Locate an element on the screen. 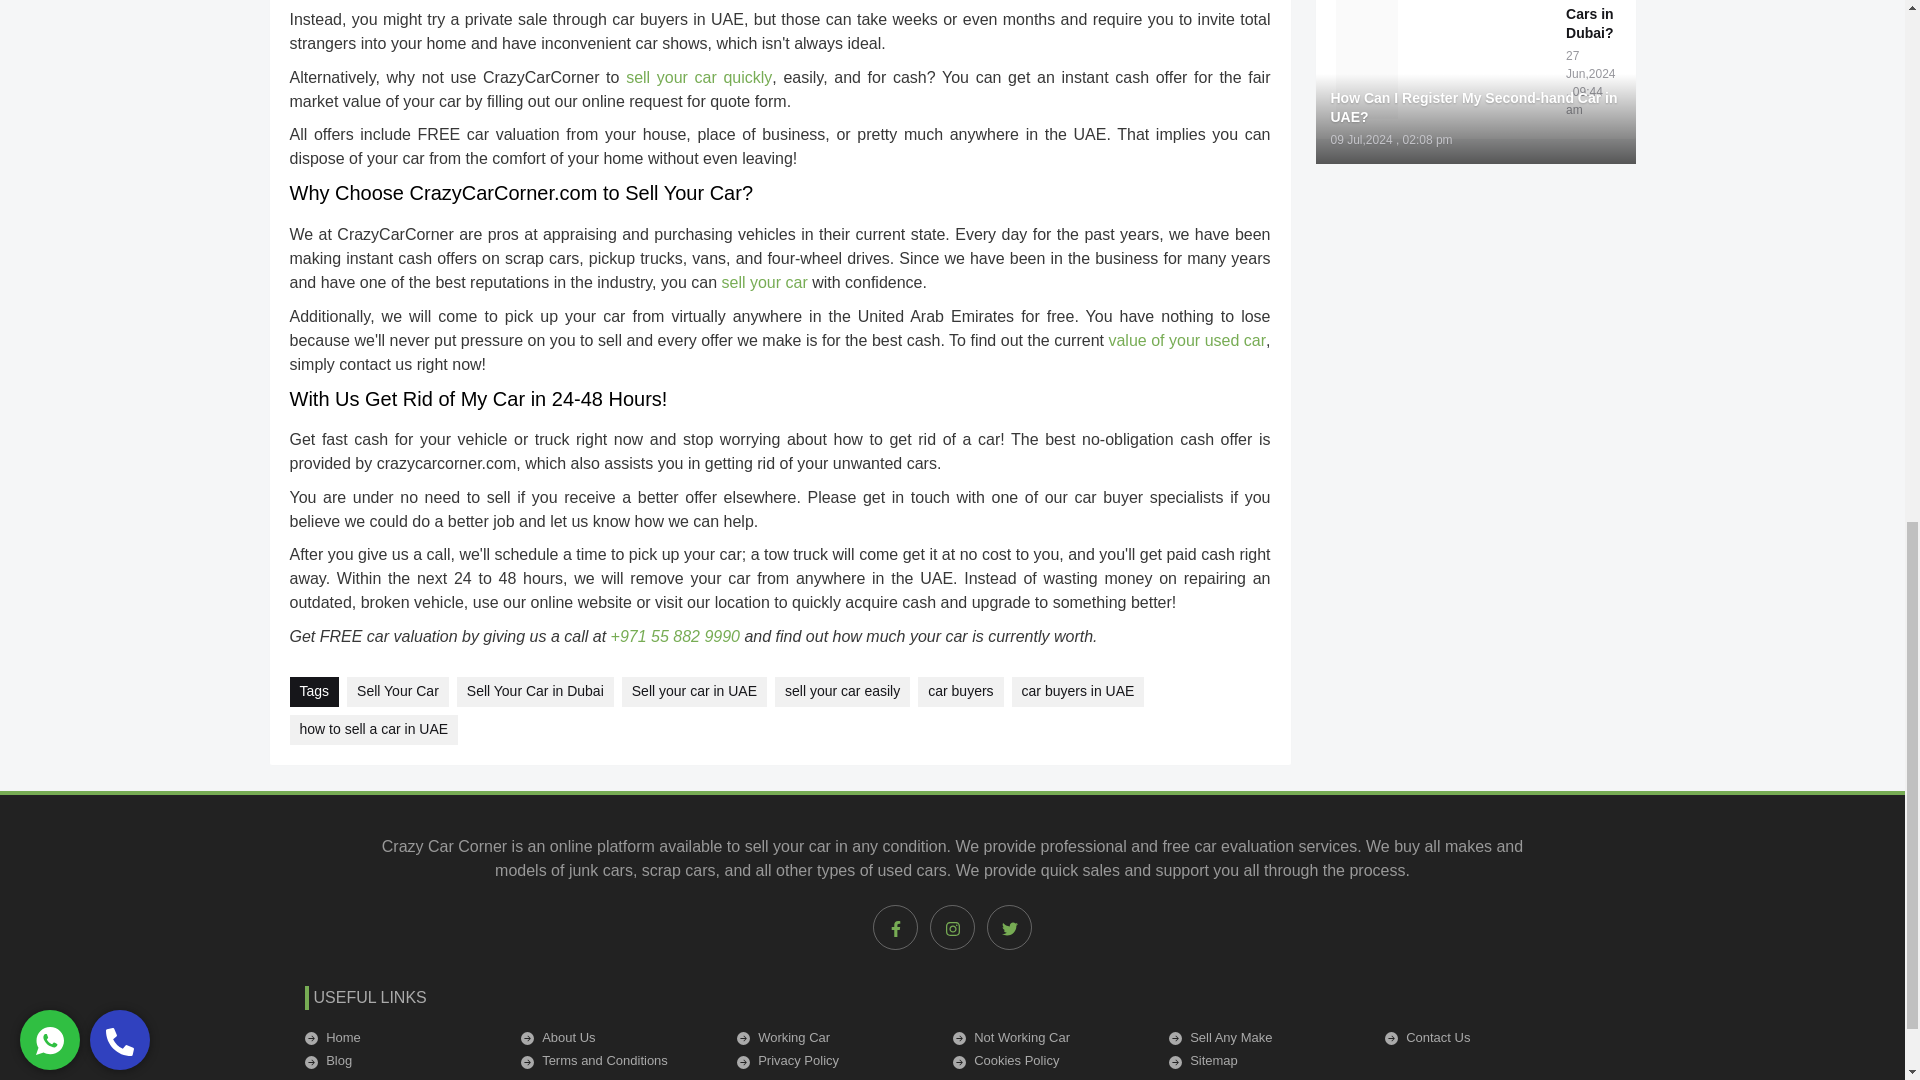 The width and height of the screenshot is (1920, 1080). used cars is located at coordinates (912, 870).